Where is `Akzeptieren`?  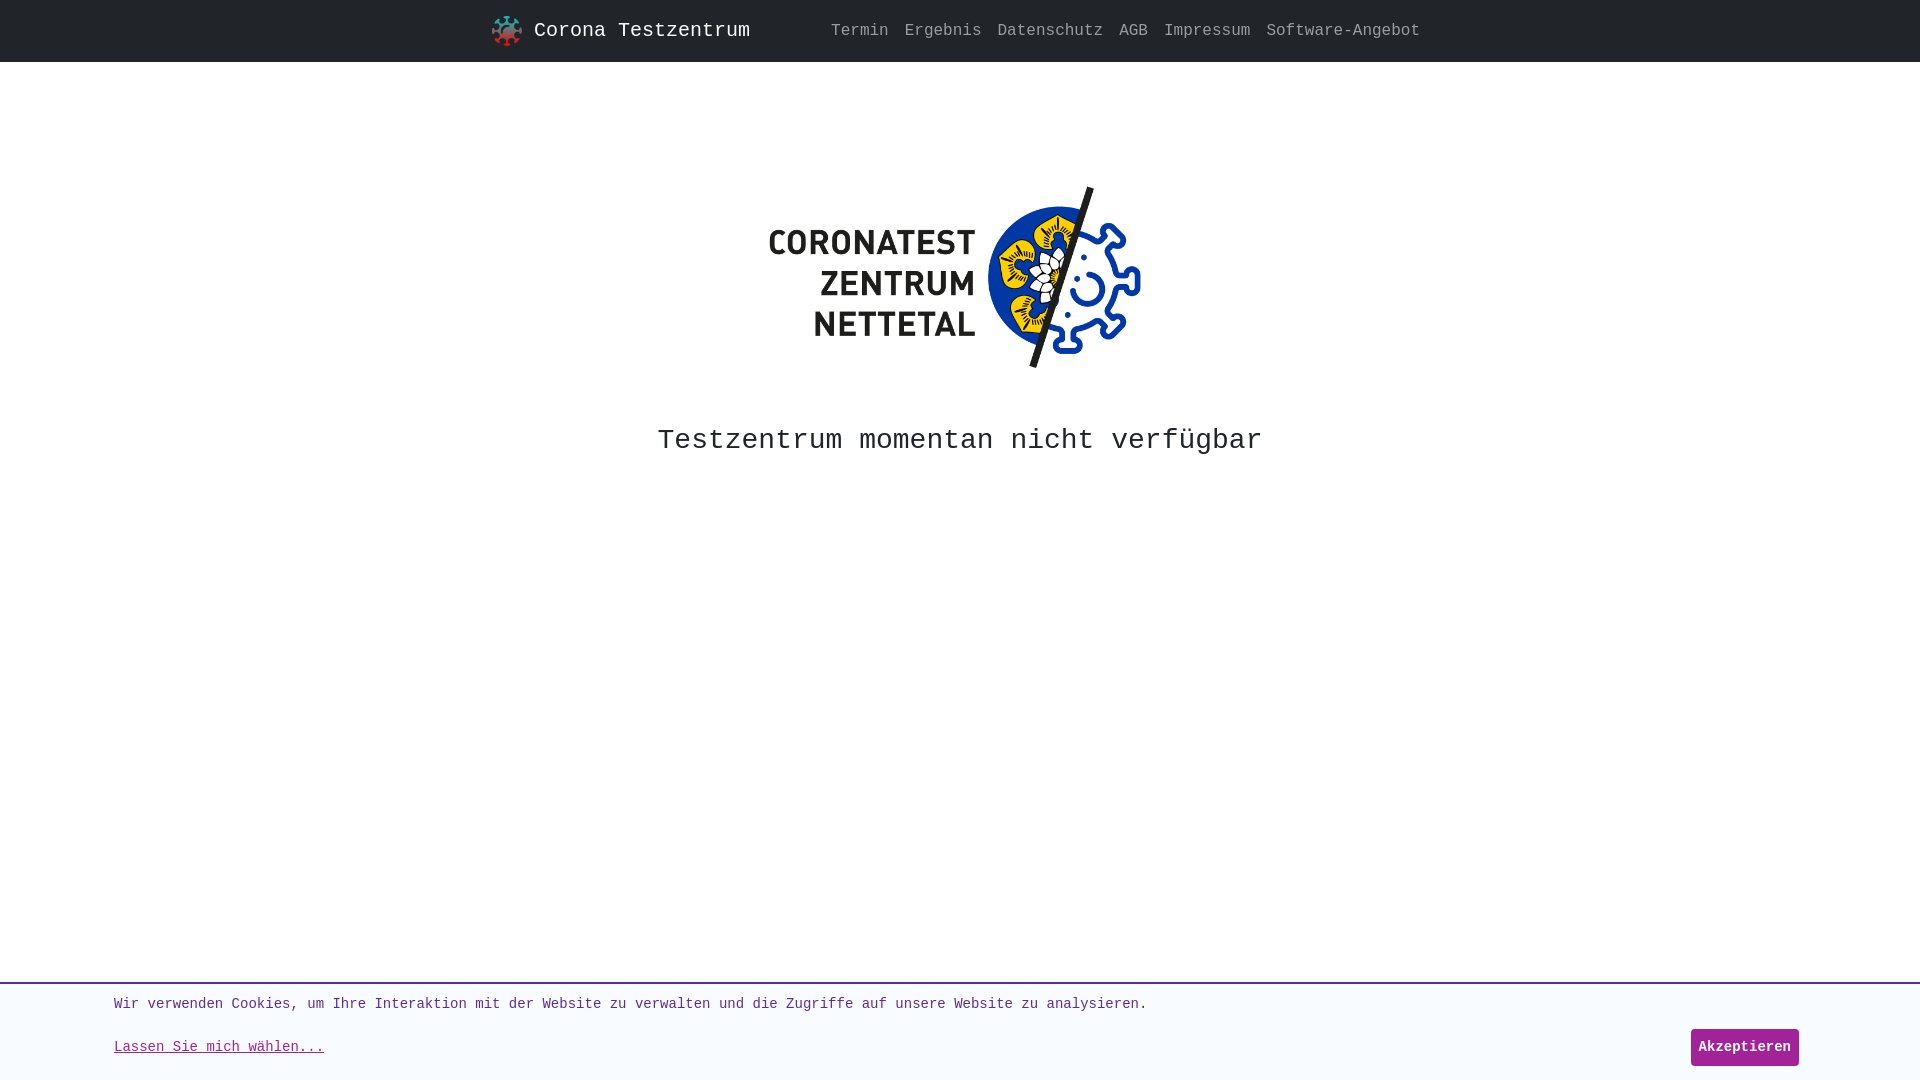
Akzeptieren is located at coordinates (1745, 1048).